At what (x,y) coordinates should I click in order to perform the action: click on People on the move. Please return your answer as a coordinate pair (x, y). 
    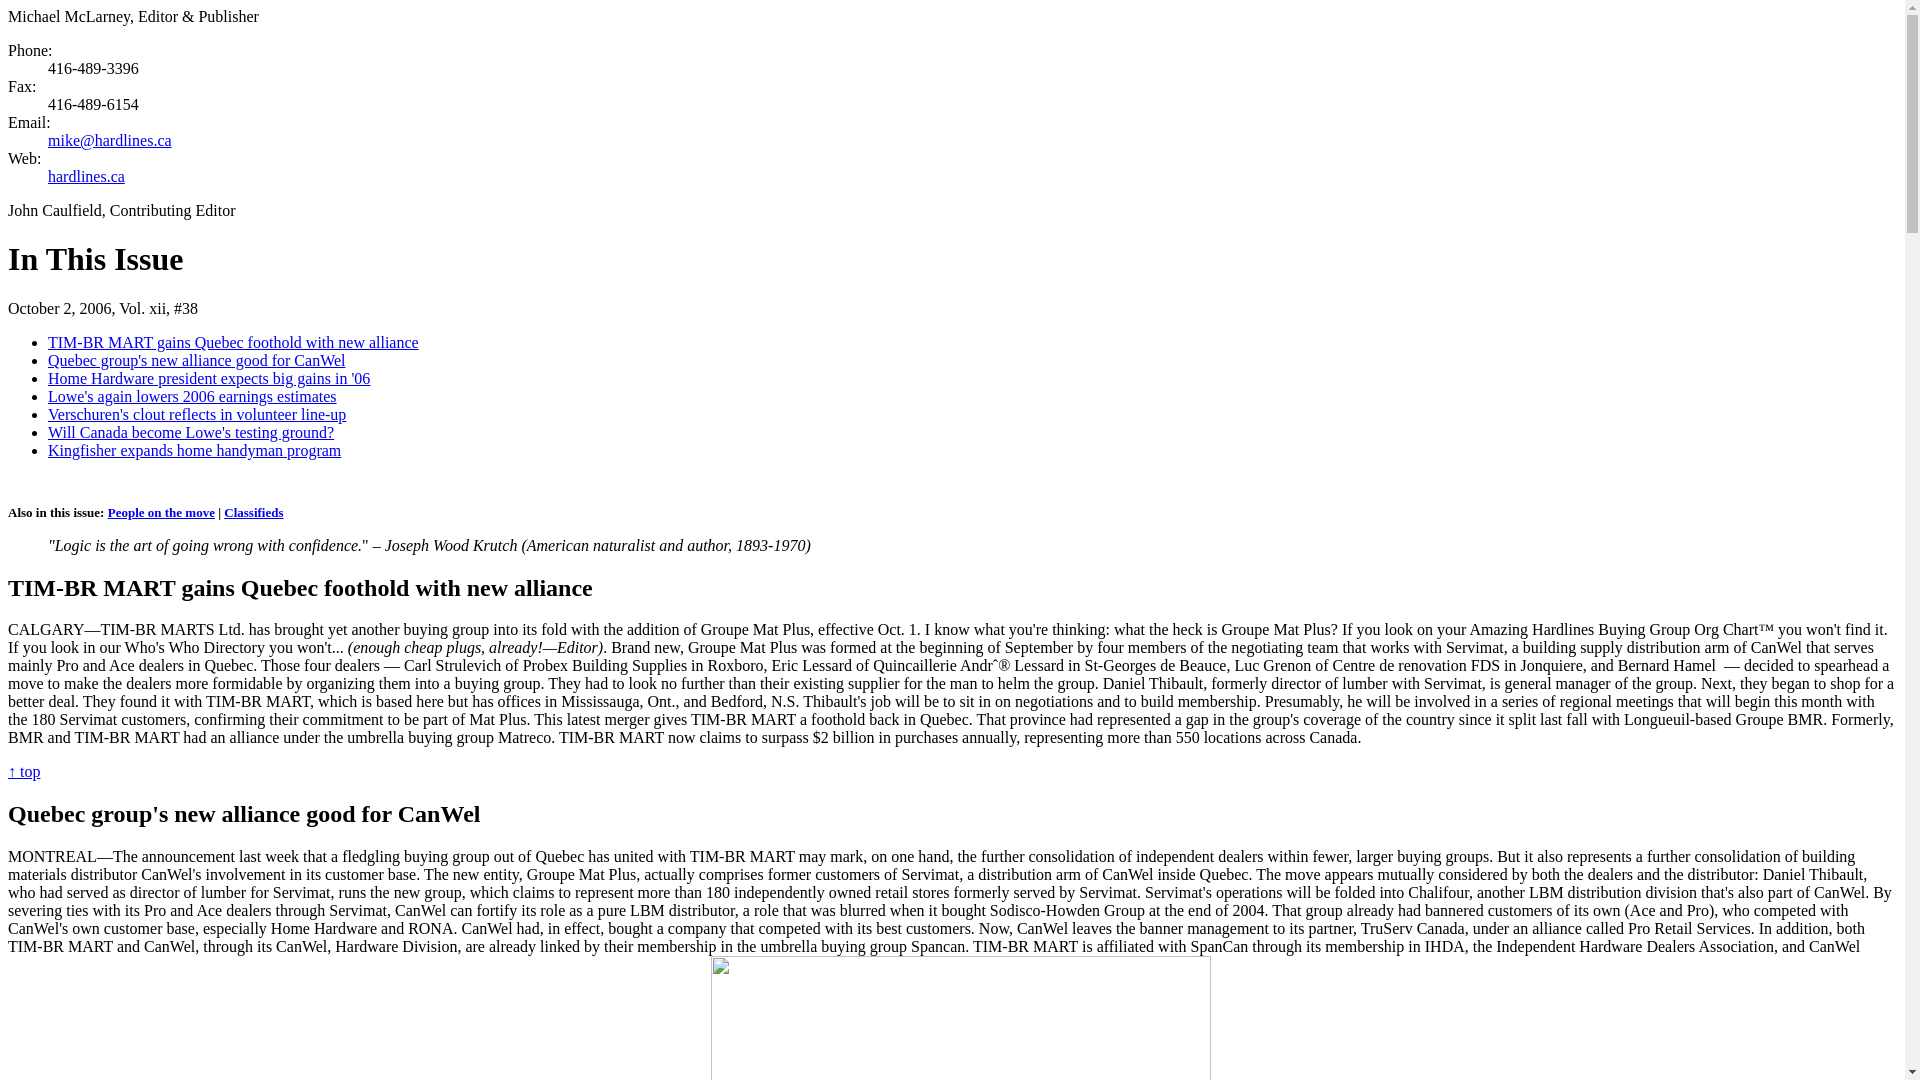
    Looking at the image, I should click on (161, 512).